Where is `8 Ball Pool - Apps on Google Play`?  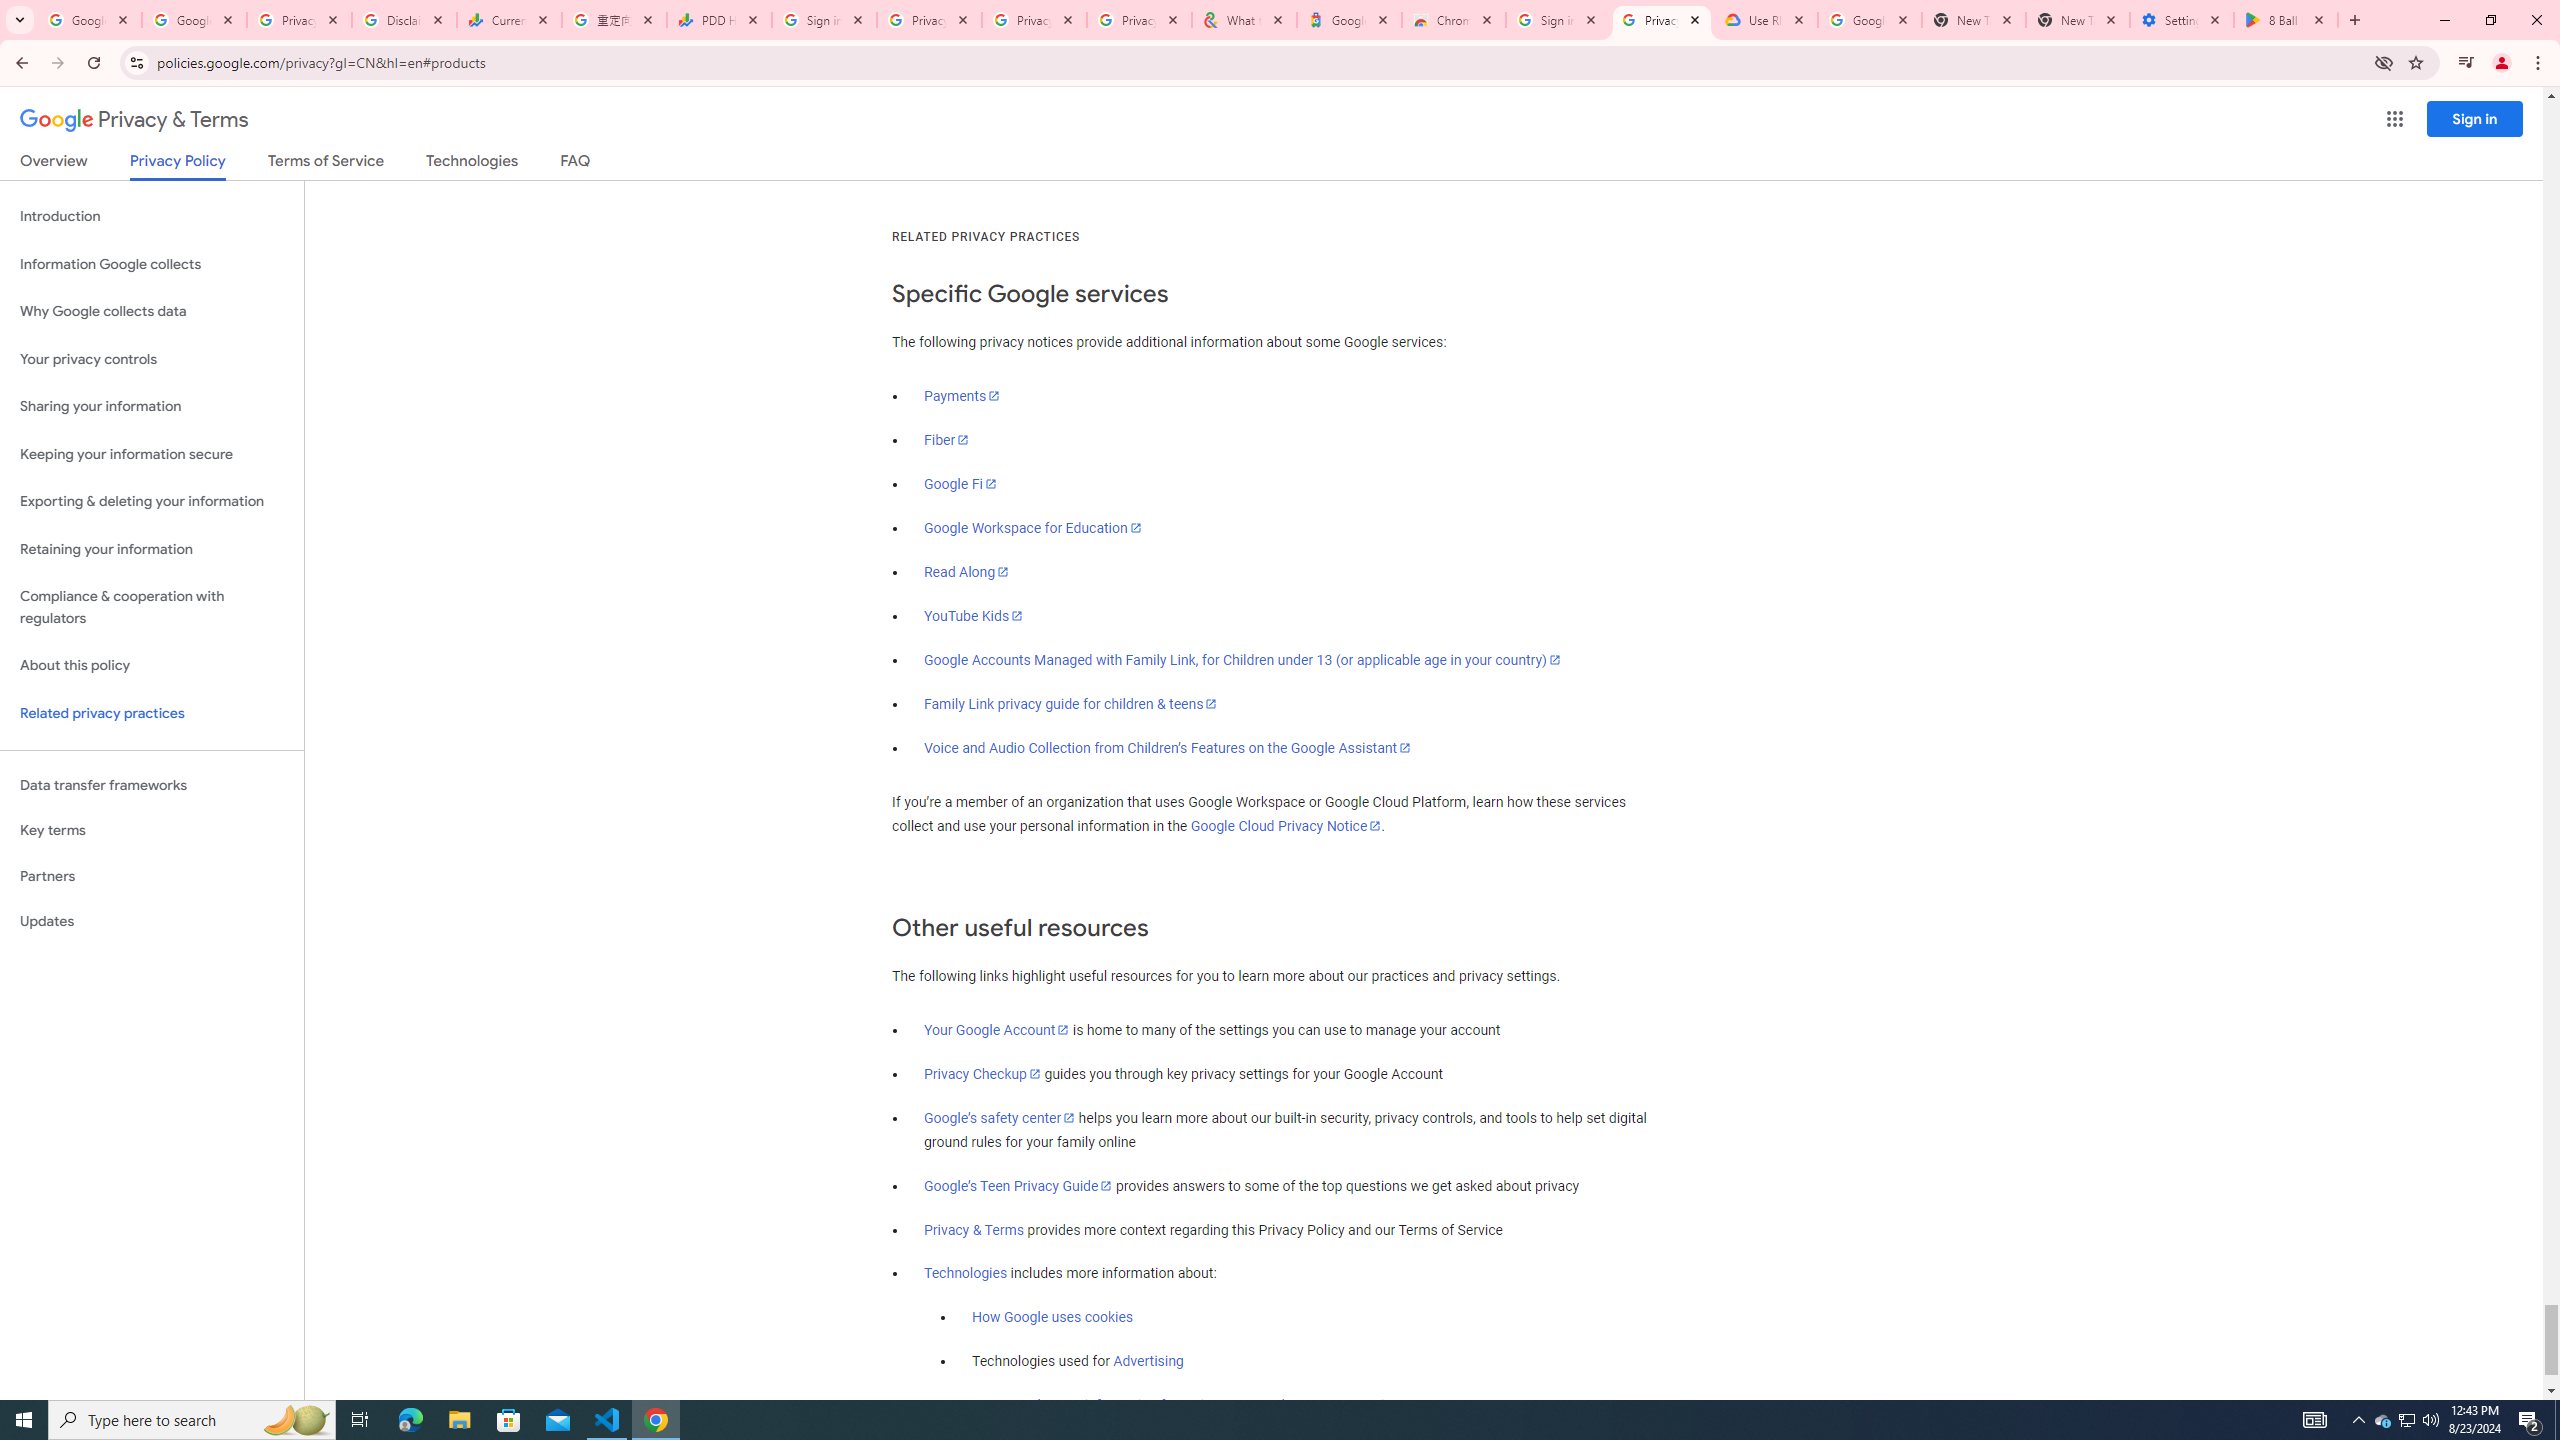
8 Ball Pool - Apps on Google Play is located at coordinates (2286, 20).